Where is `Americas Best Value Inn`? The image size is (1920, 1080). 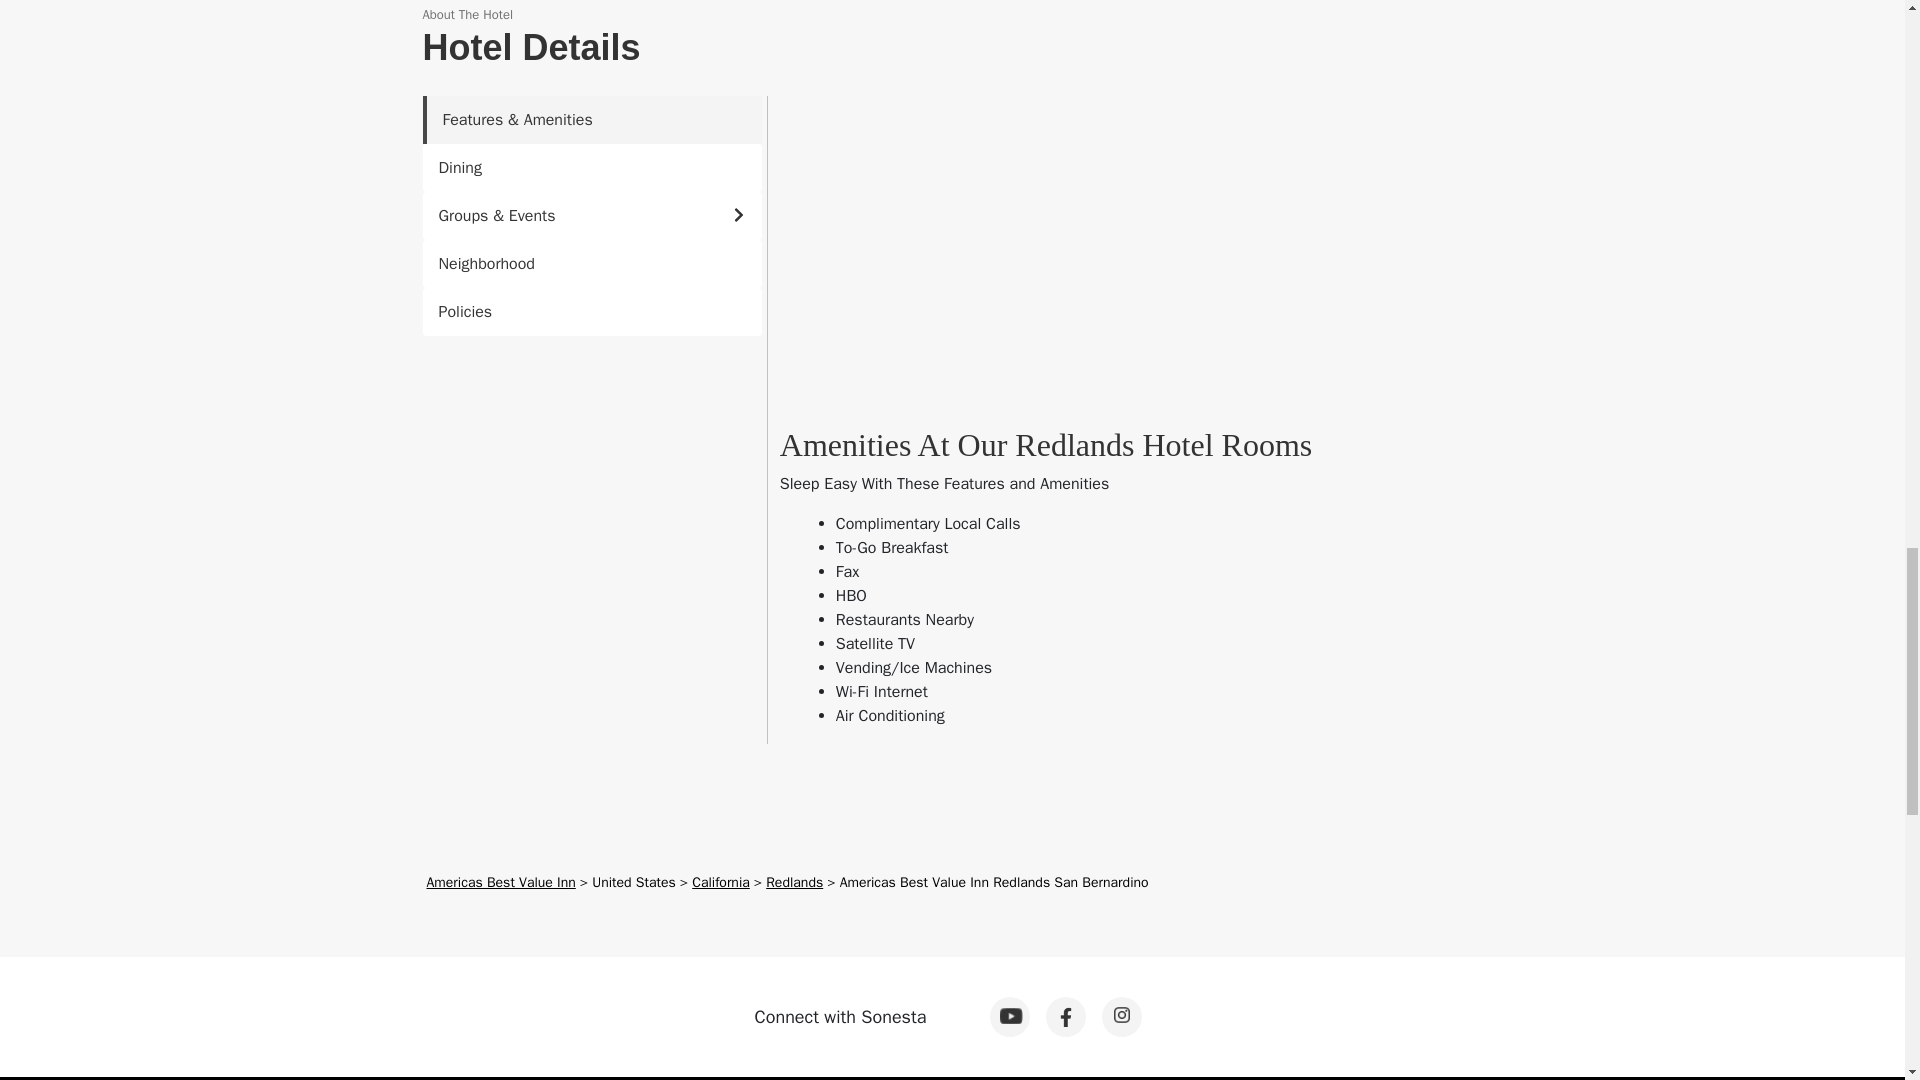
Americas Best Value Inn is located at coordinates (500, 882).